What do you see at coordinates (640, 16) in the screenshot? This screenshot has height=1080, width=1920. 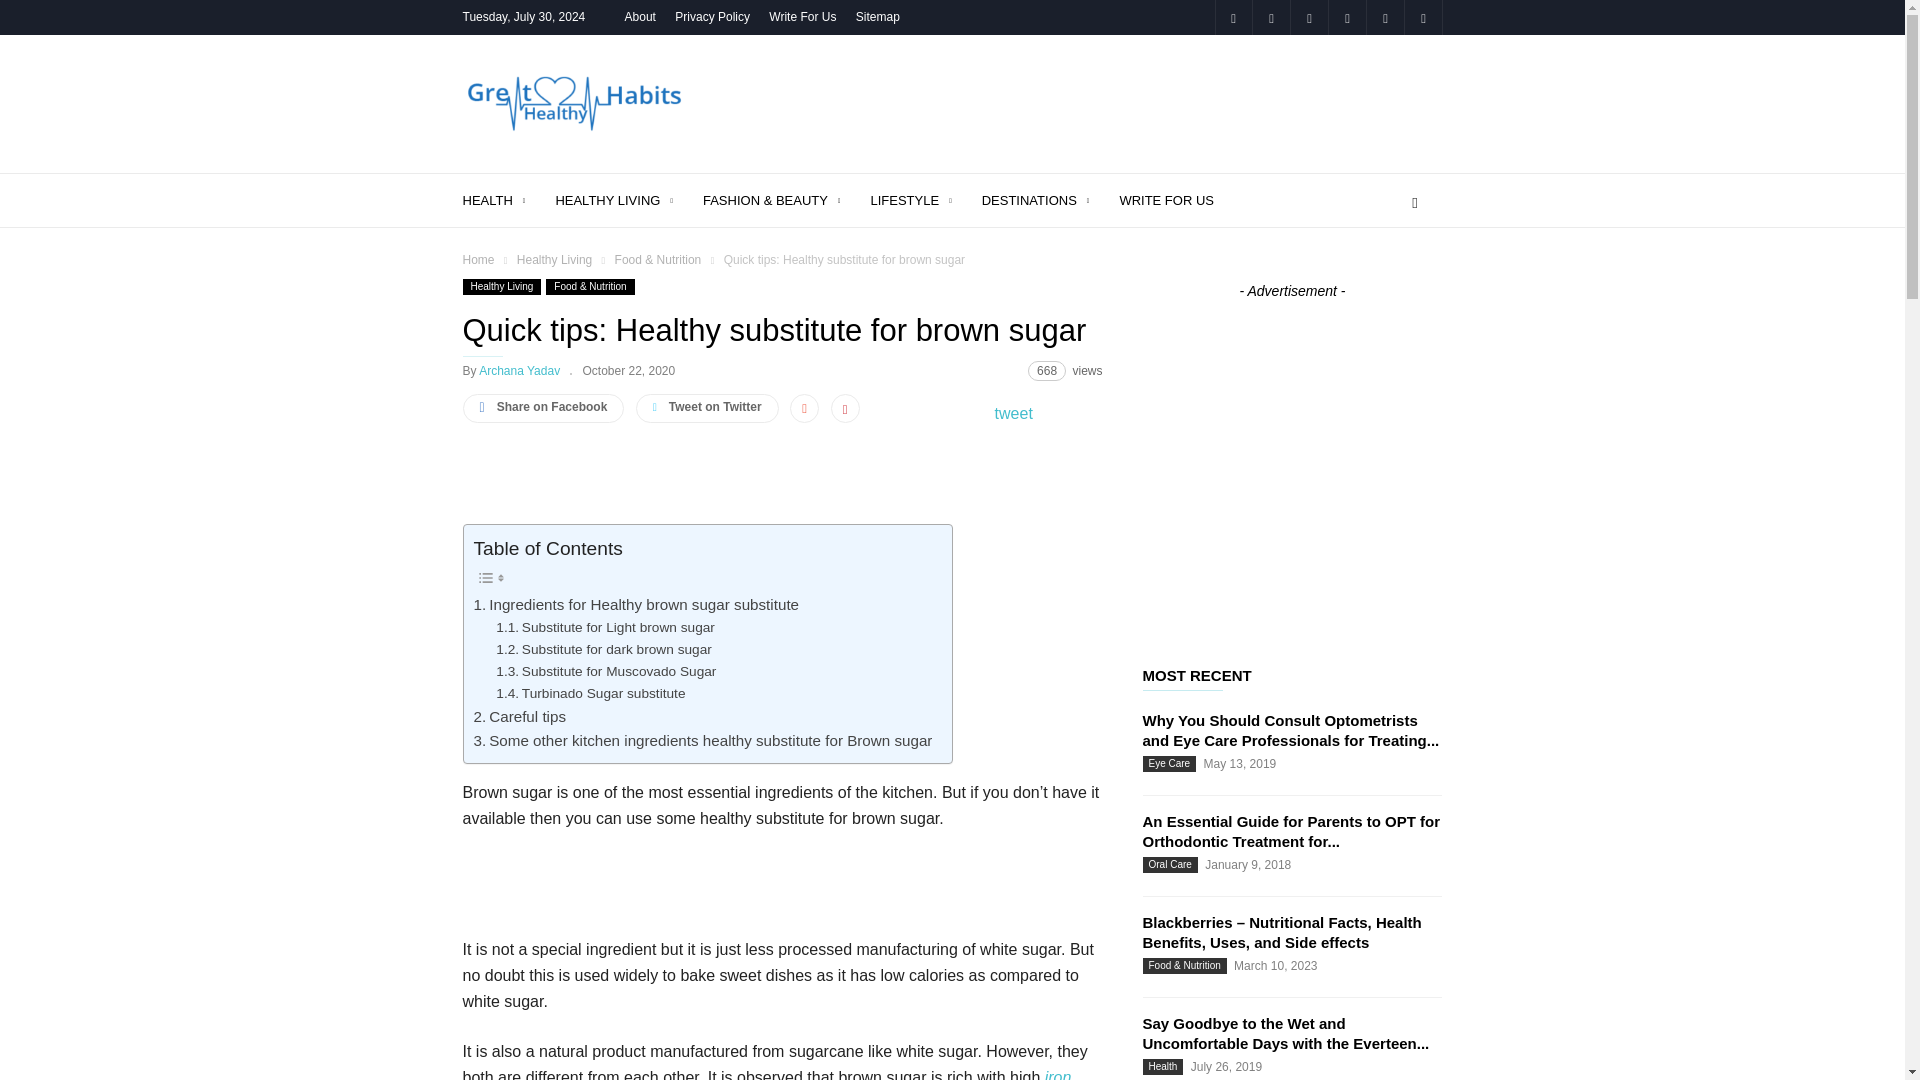 I see `About` at bounding box center [640, 16].